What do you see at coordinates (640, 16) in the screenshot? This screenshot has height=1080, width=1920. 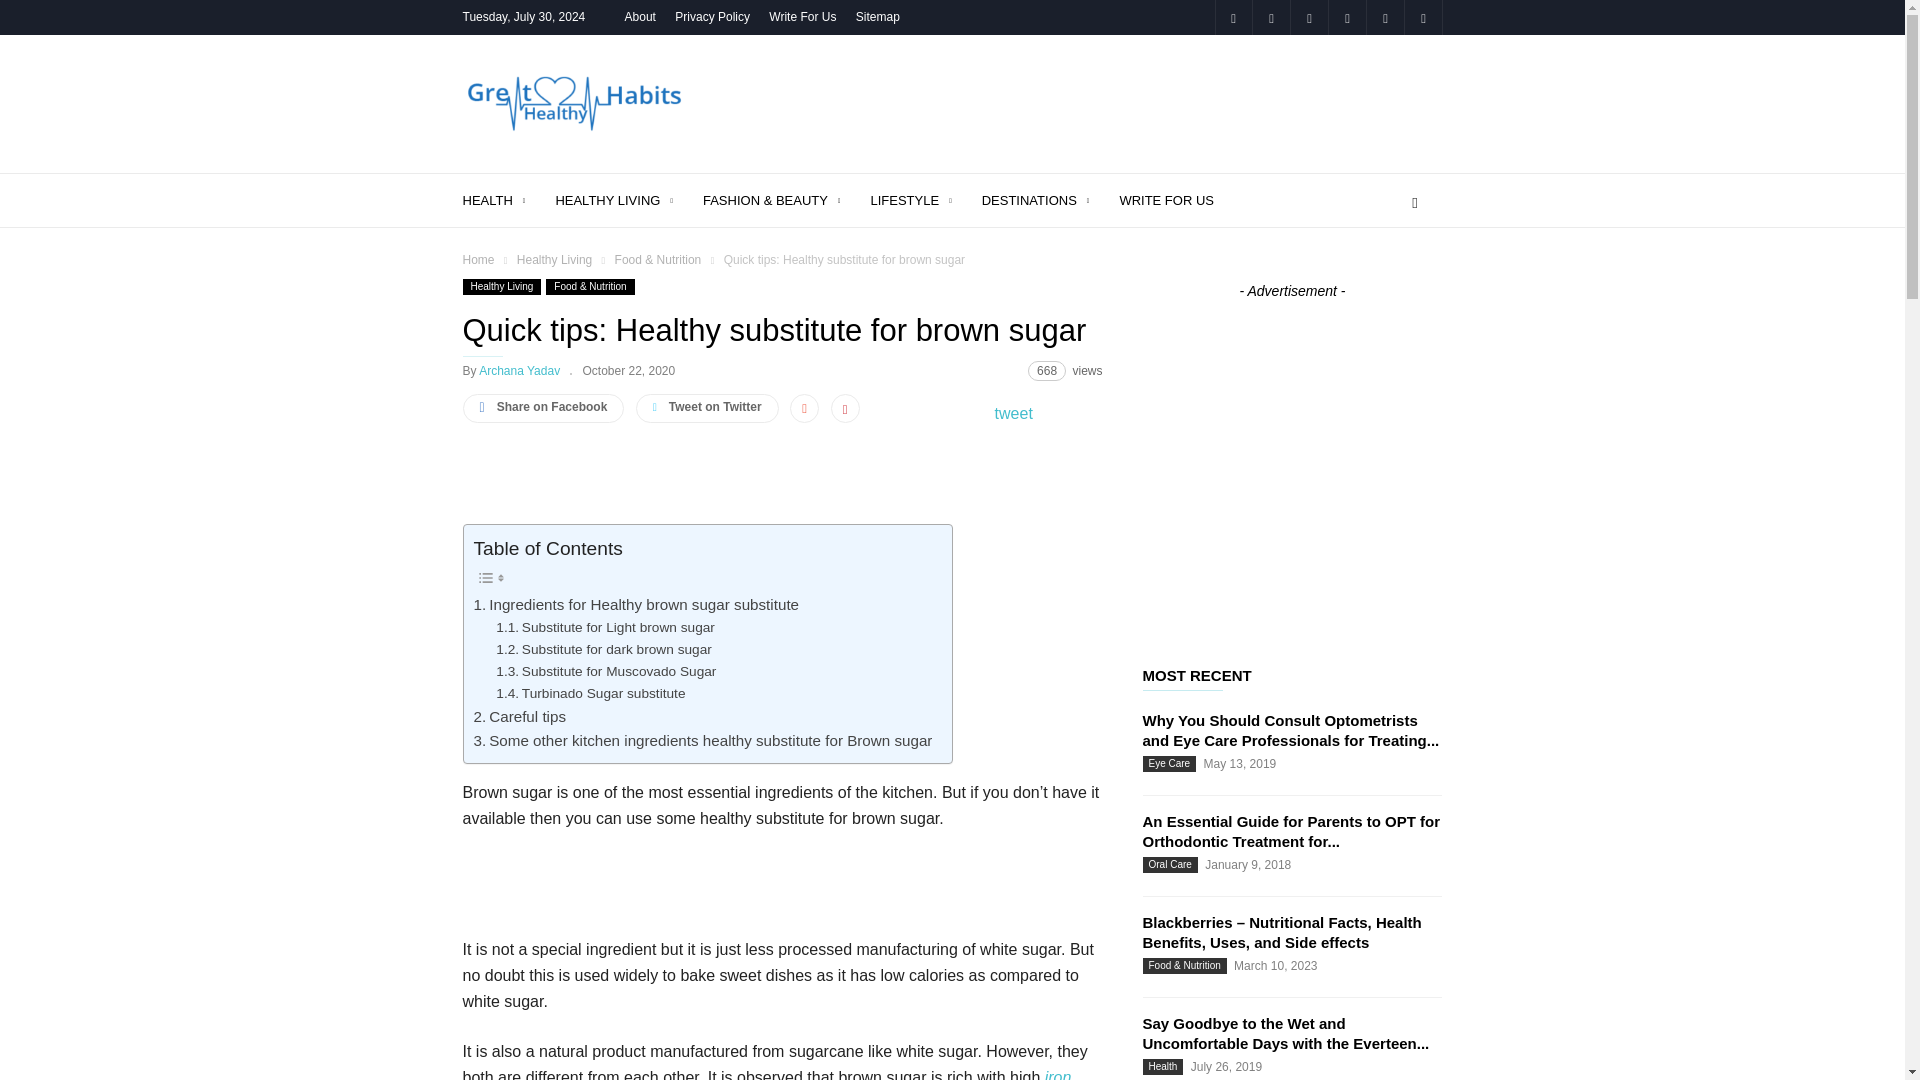 I see `About` at bounding box center [640, 16].